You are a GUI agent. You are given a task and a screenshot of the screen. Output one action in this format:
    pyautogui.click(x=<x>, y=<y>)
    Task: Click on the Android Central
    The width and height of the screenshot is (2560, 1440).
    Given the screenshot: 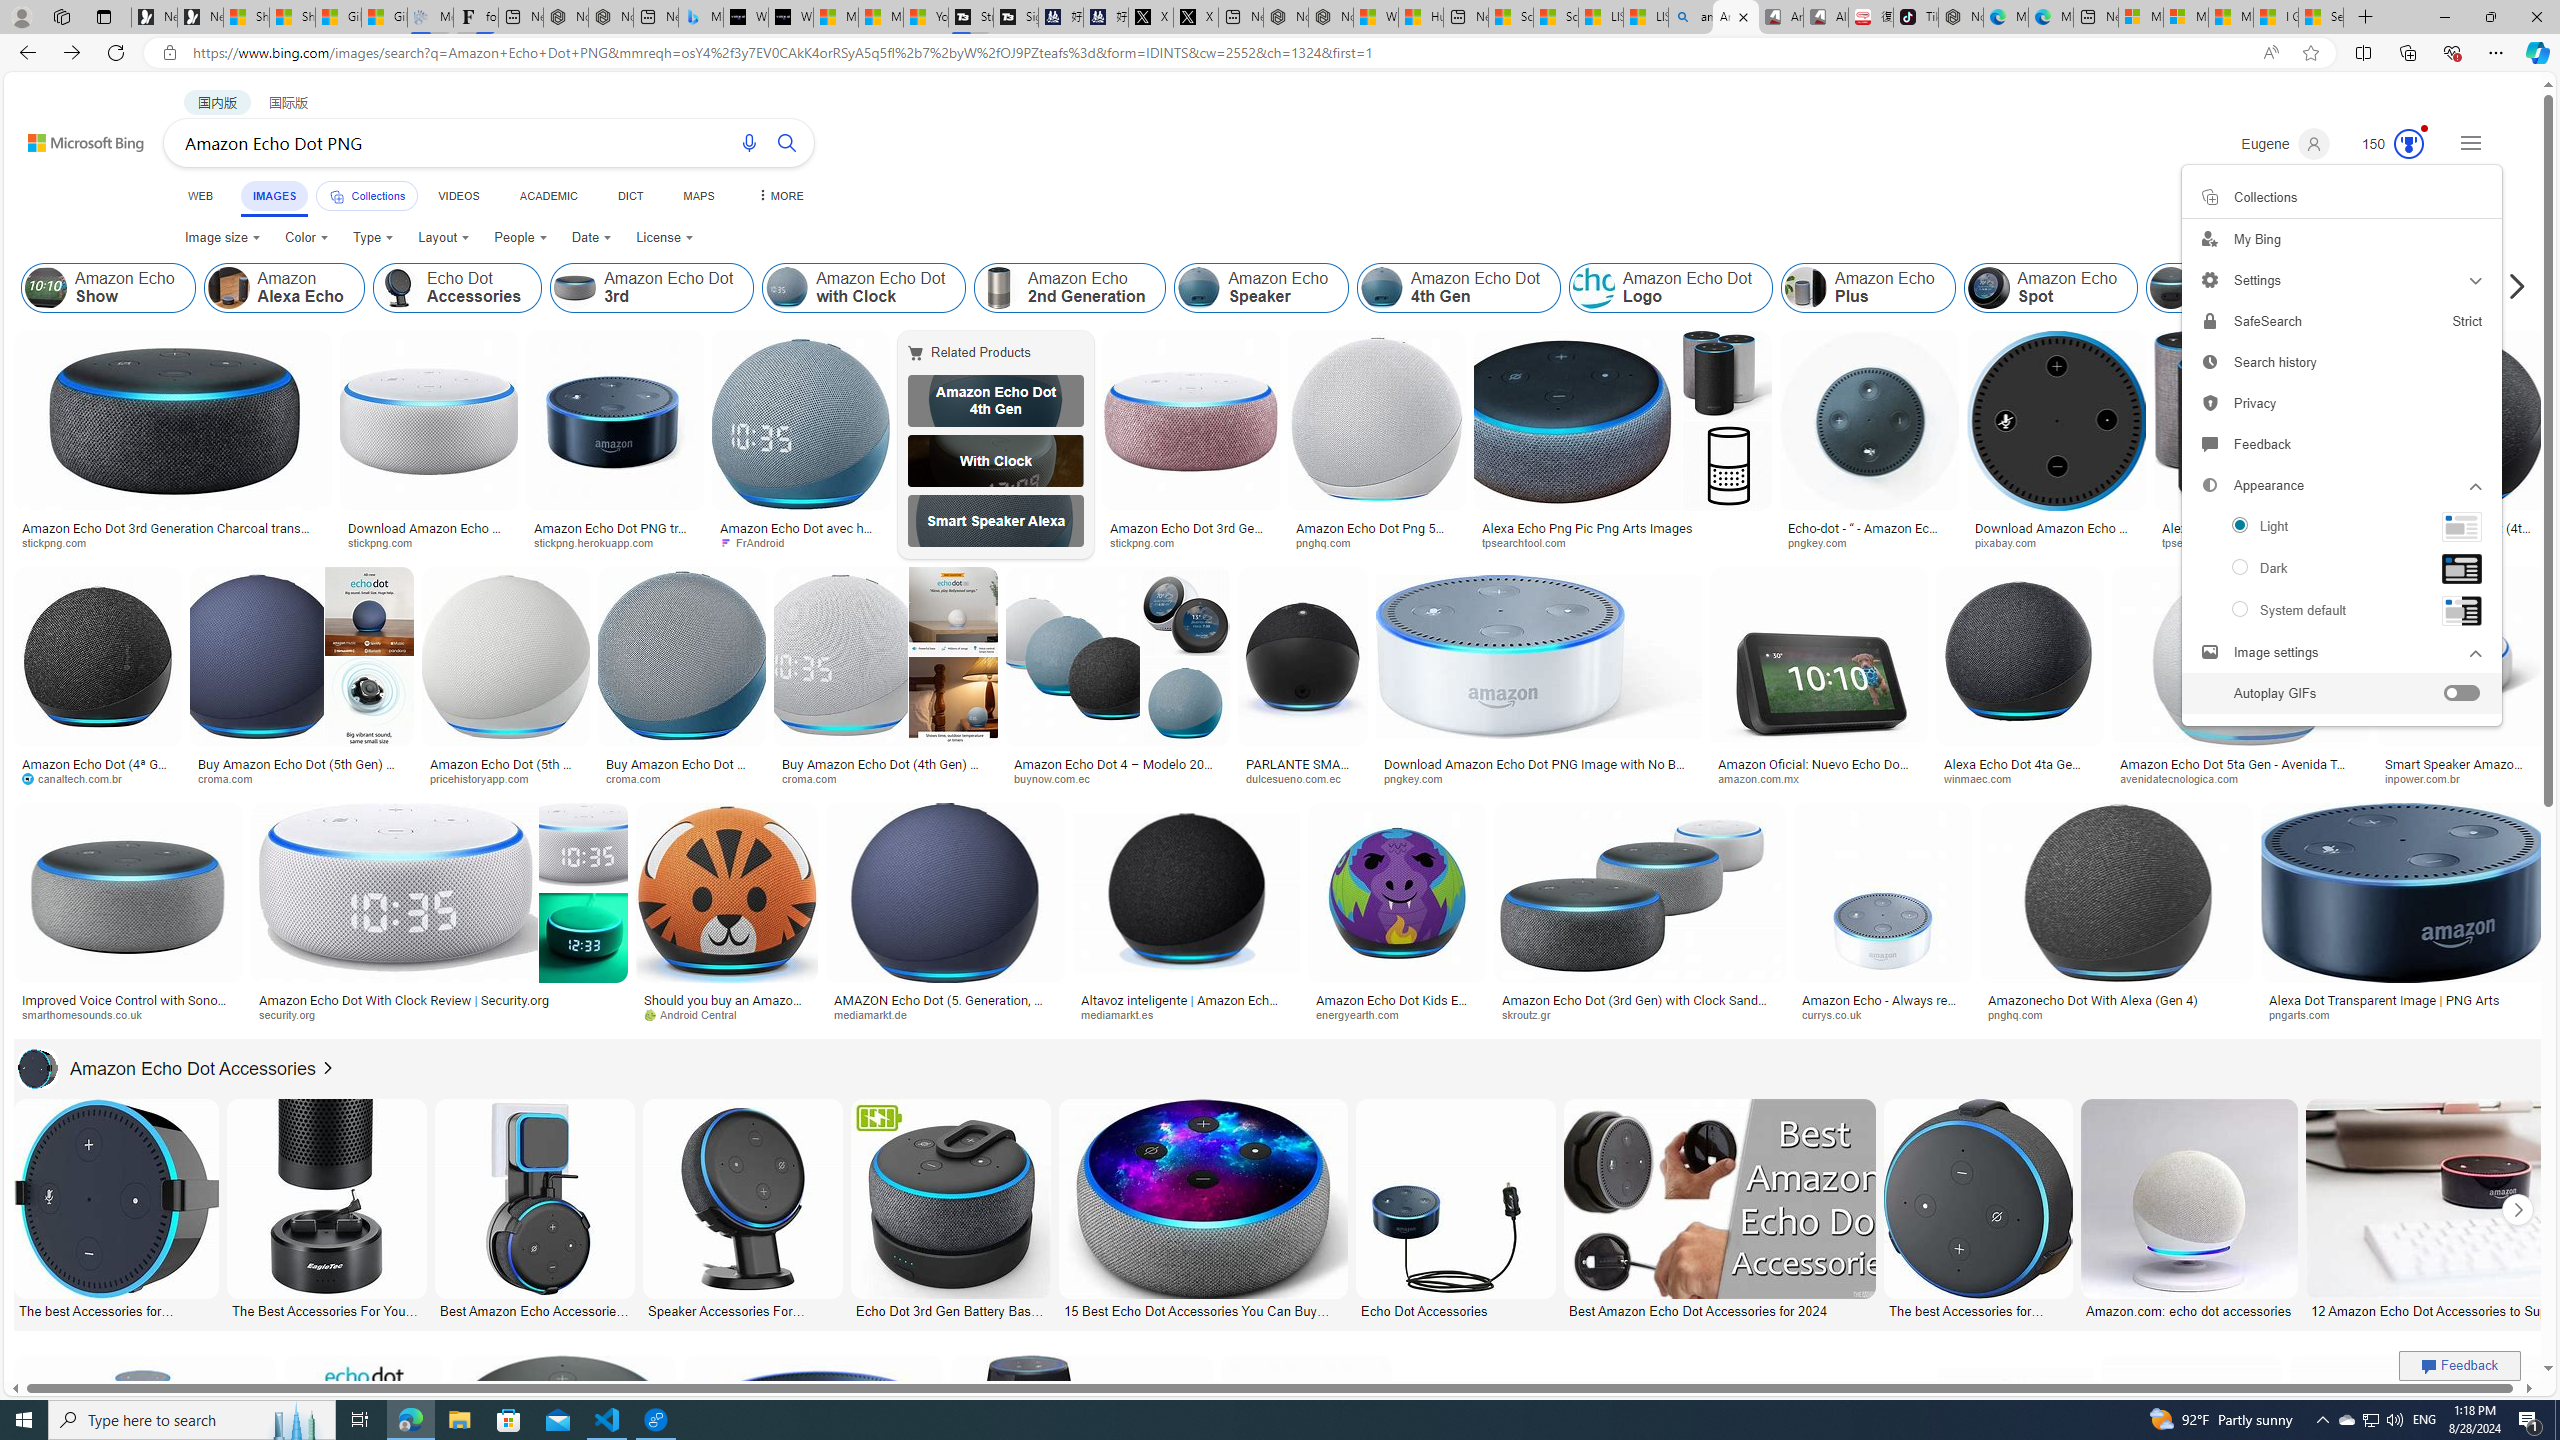 What is the action you would take?
    pyautogui.click(x=726, y=1014)
    